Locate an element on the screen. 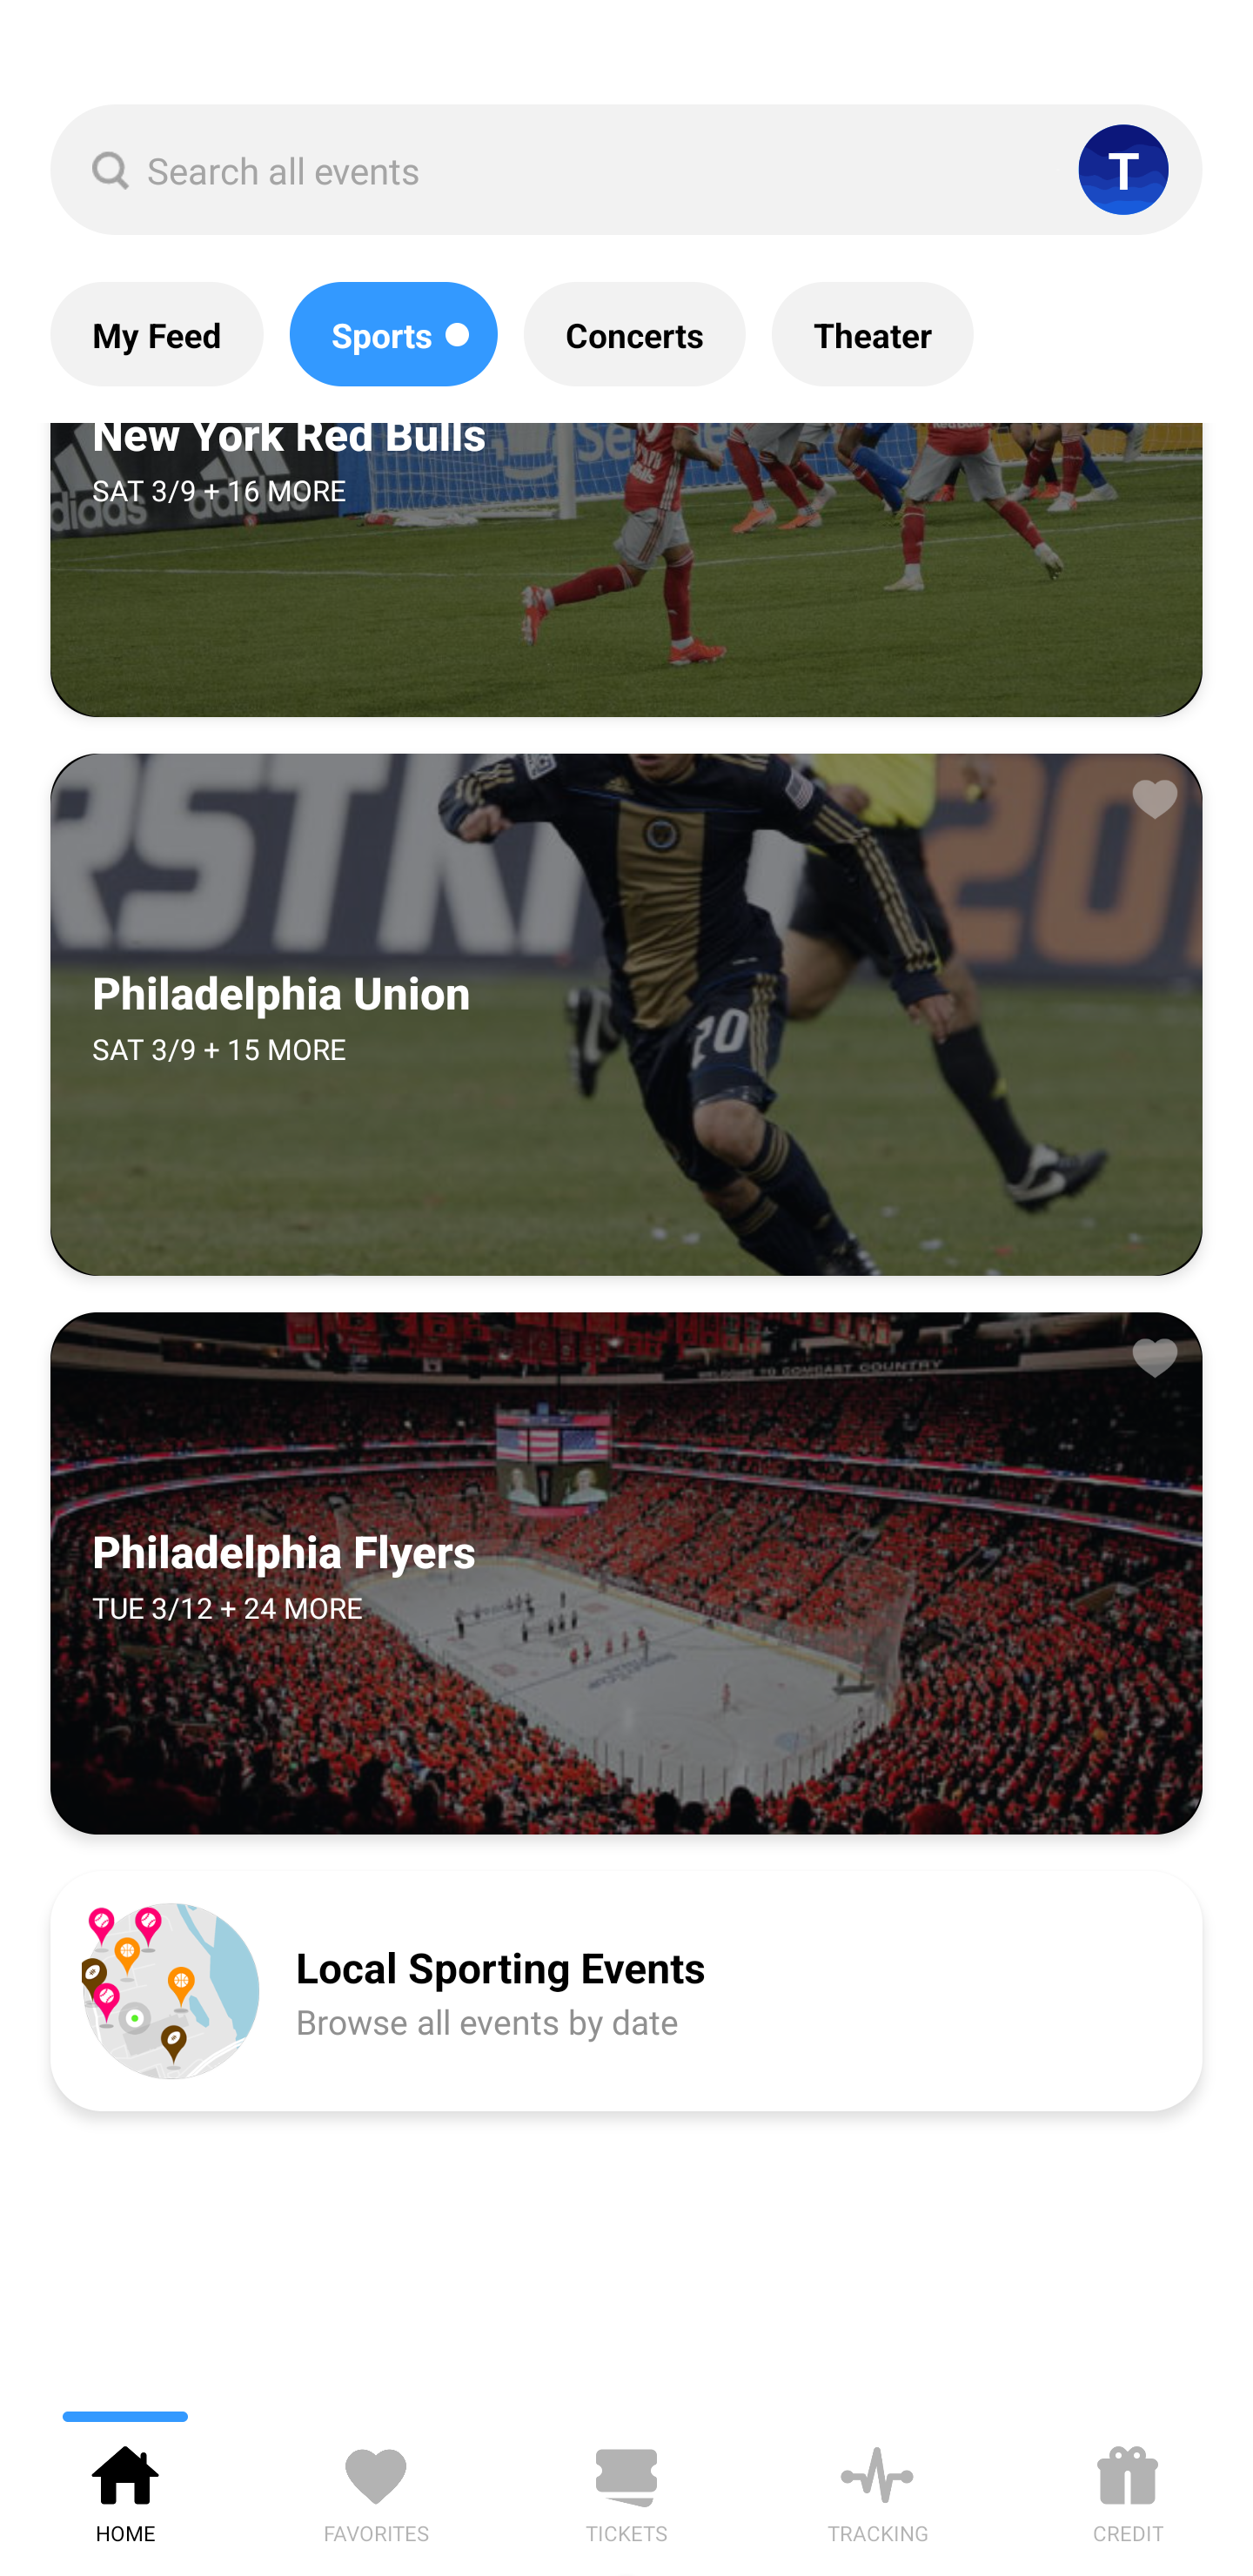 Image resolution: width=1253 pixels, height=2576 pixels. Search all events is located at coordinates (626, 170).